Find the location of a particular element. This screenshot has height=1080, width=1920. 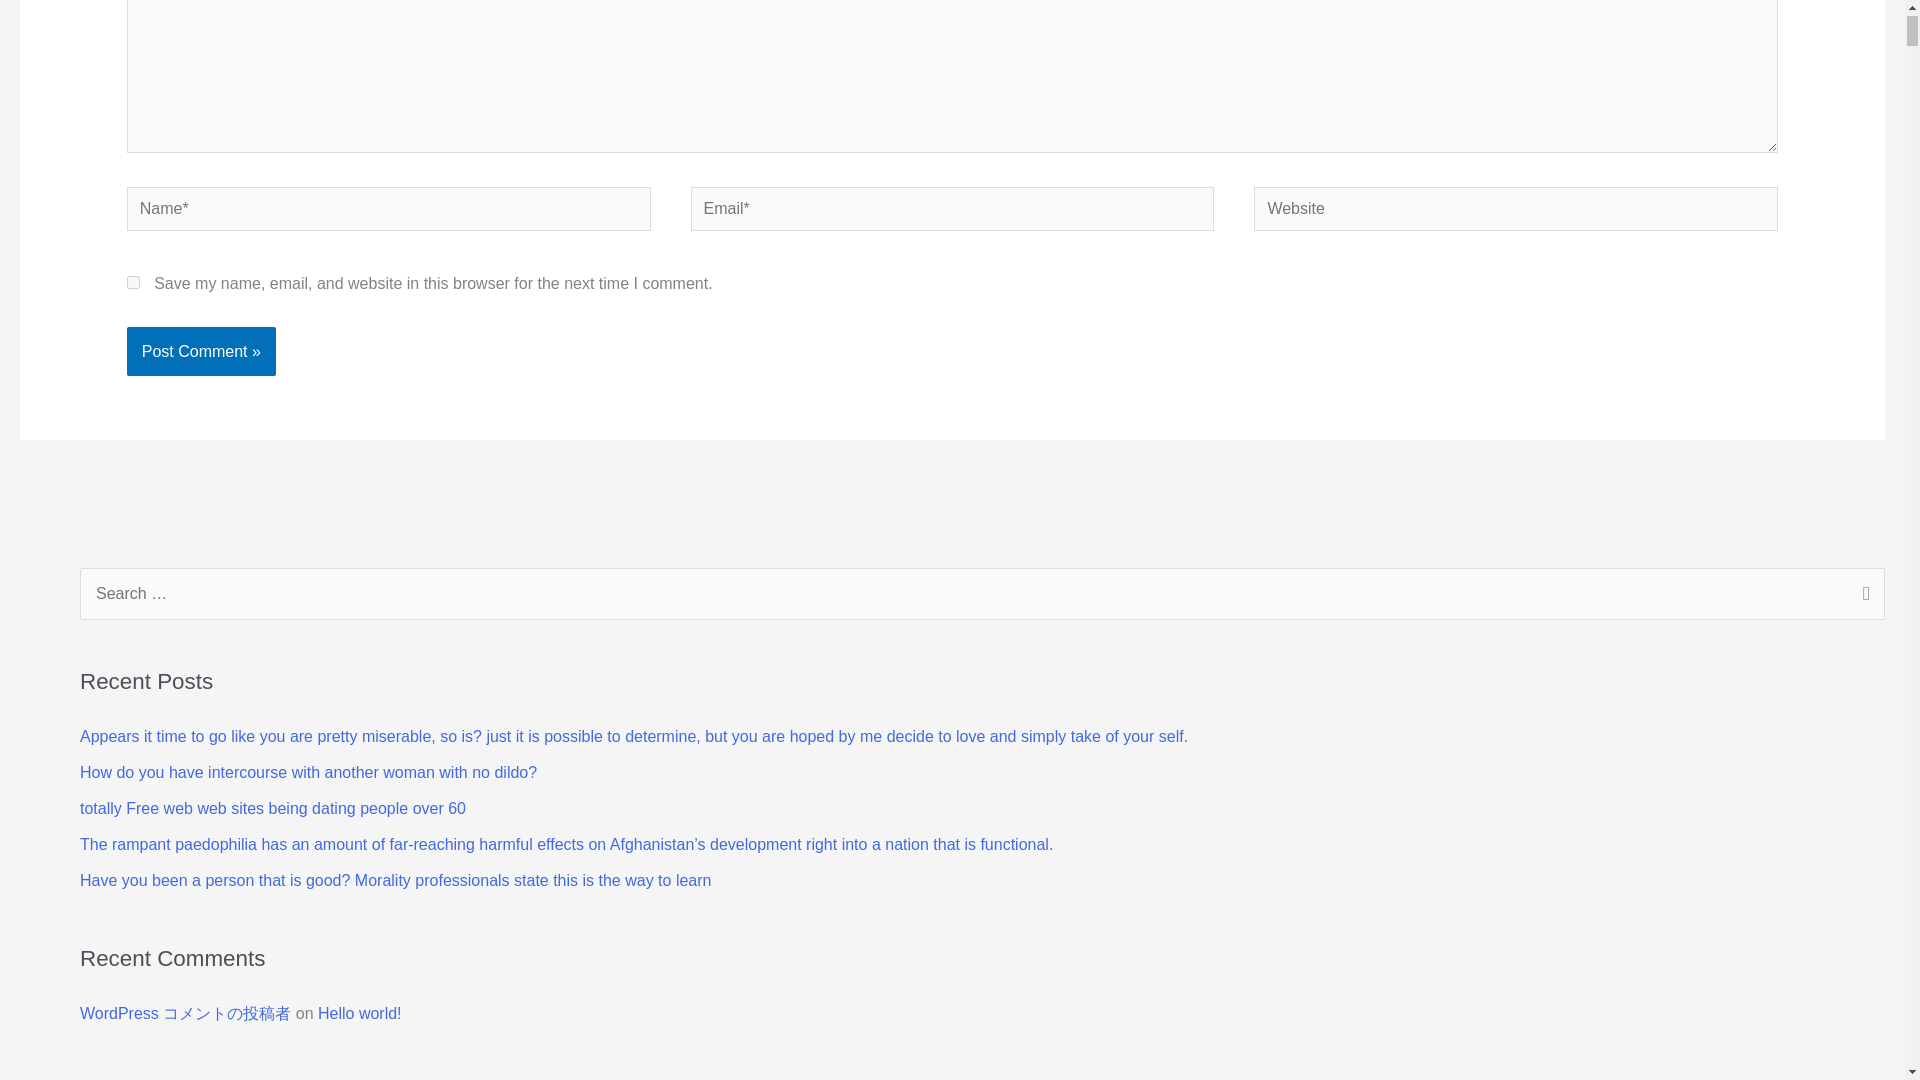

Hello world! is located at coordinates (360, 1013).